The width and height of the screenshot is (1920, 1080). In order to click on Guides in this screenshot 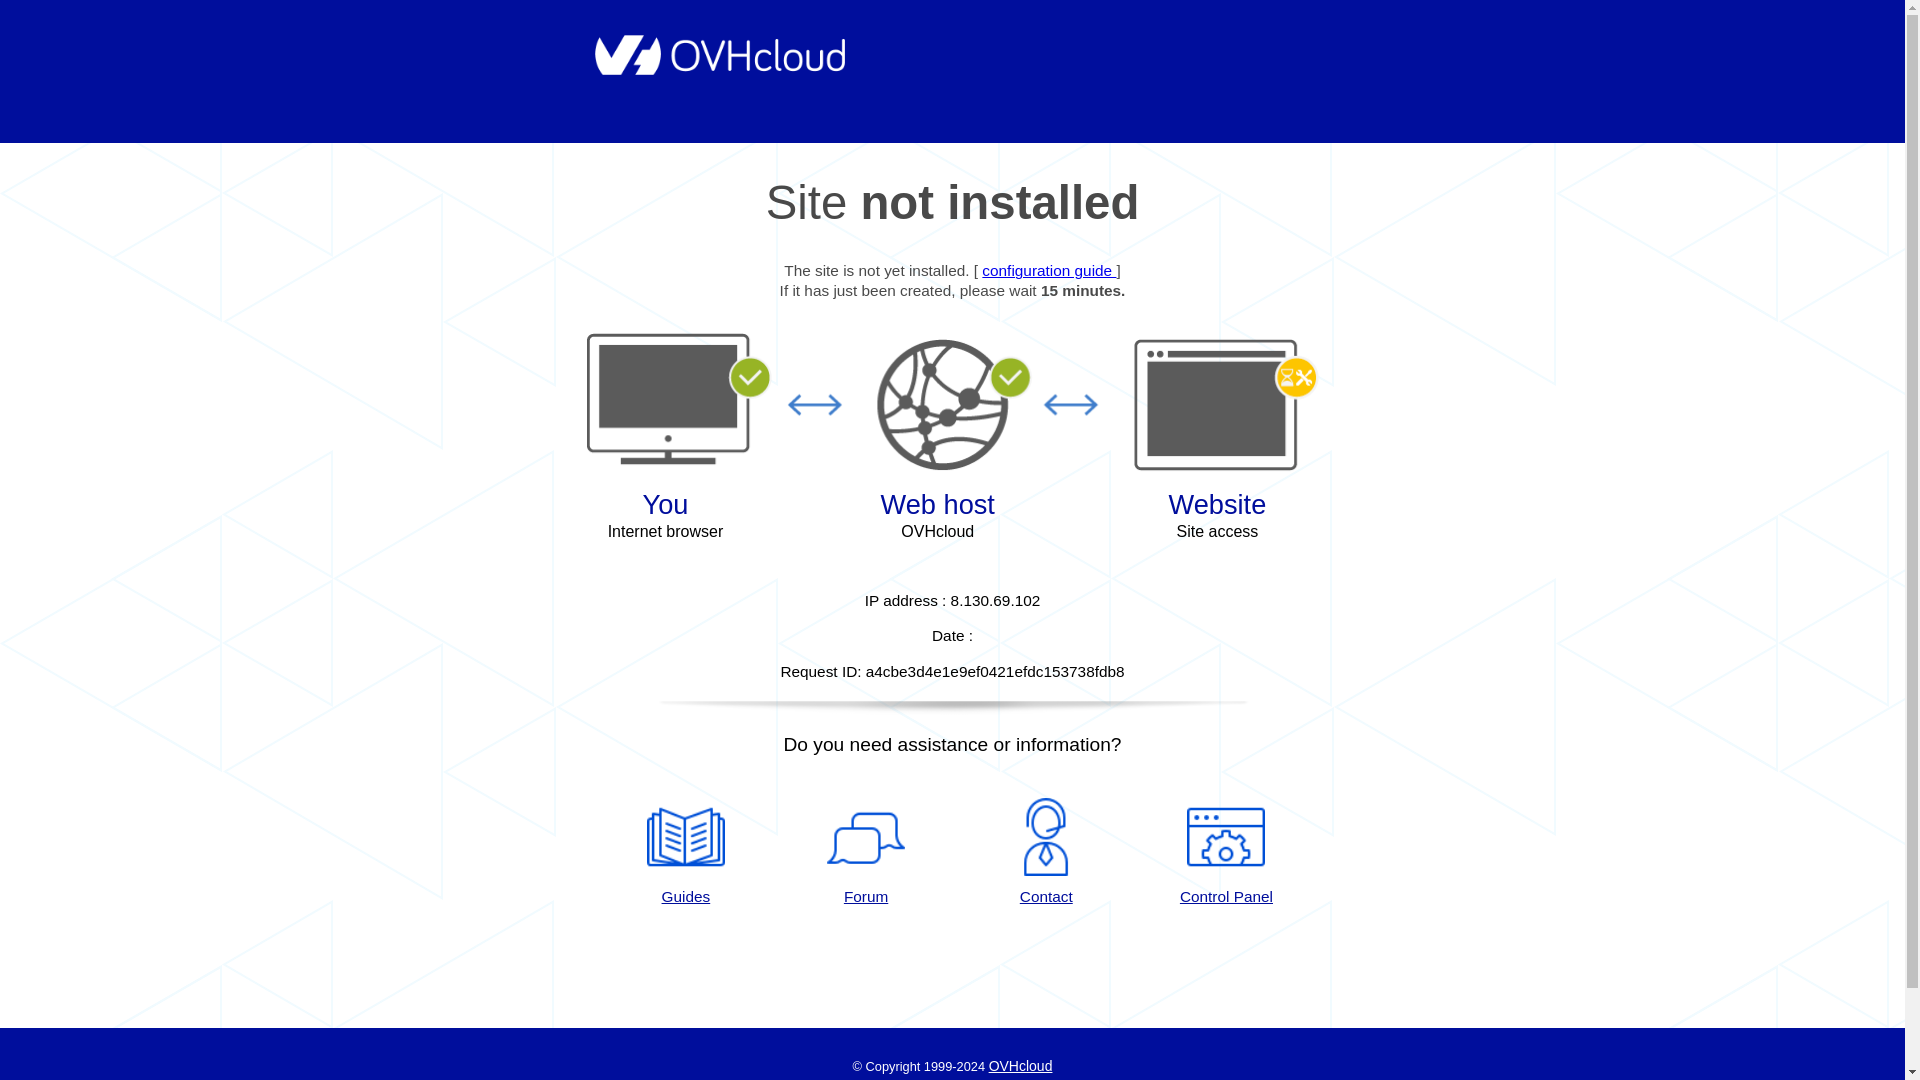, I will do `click(685, 853)`.